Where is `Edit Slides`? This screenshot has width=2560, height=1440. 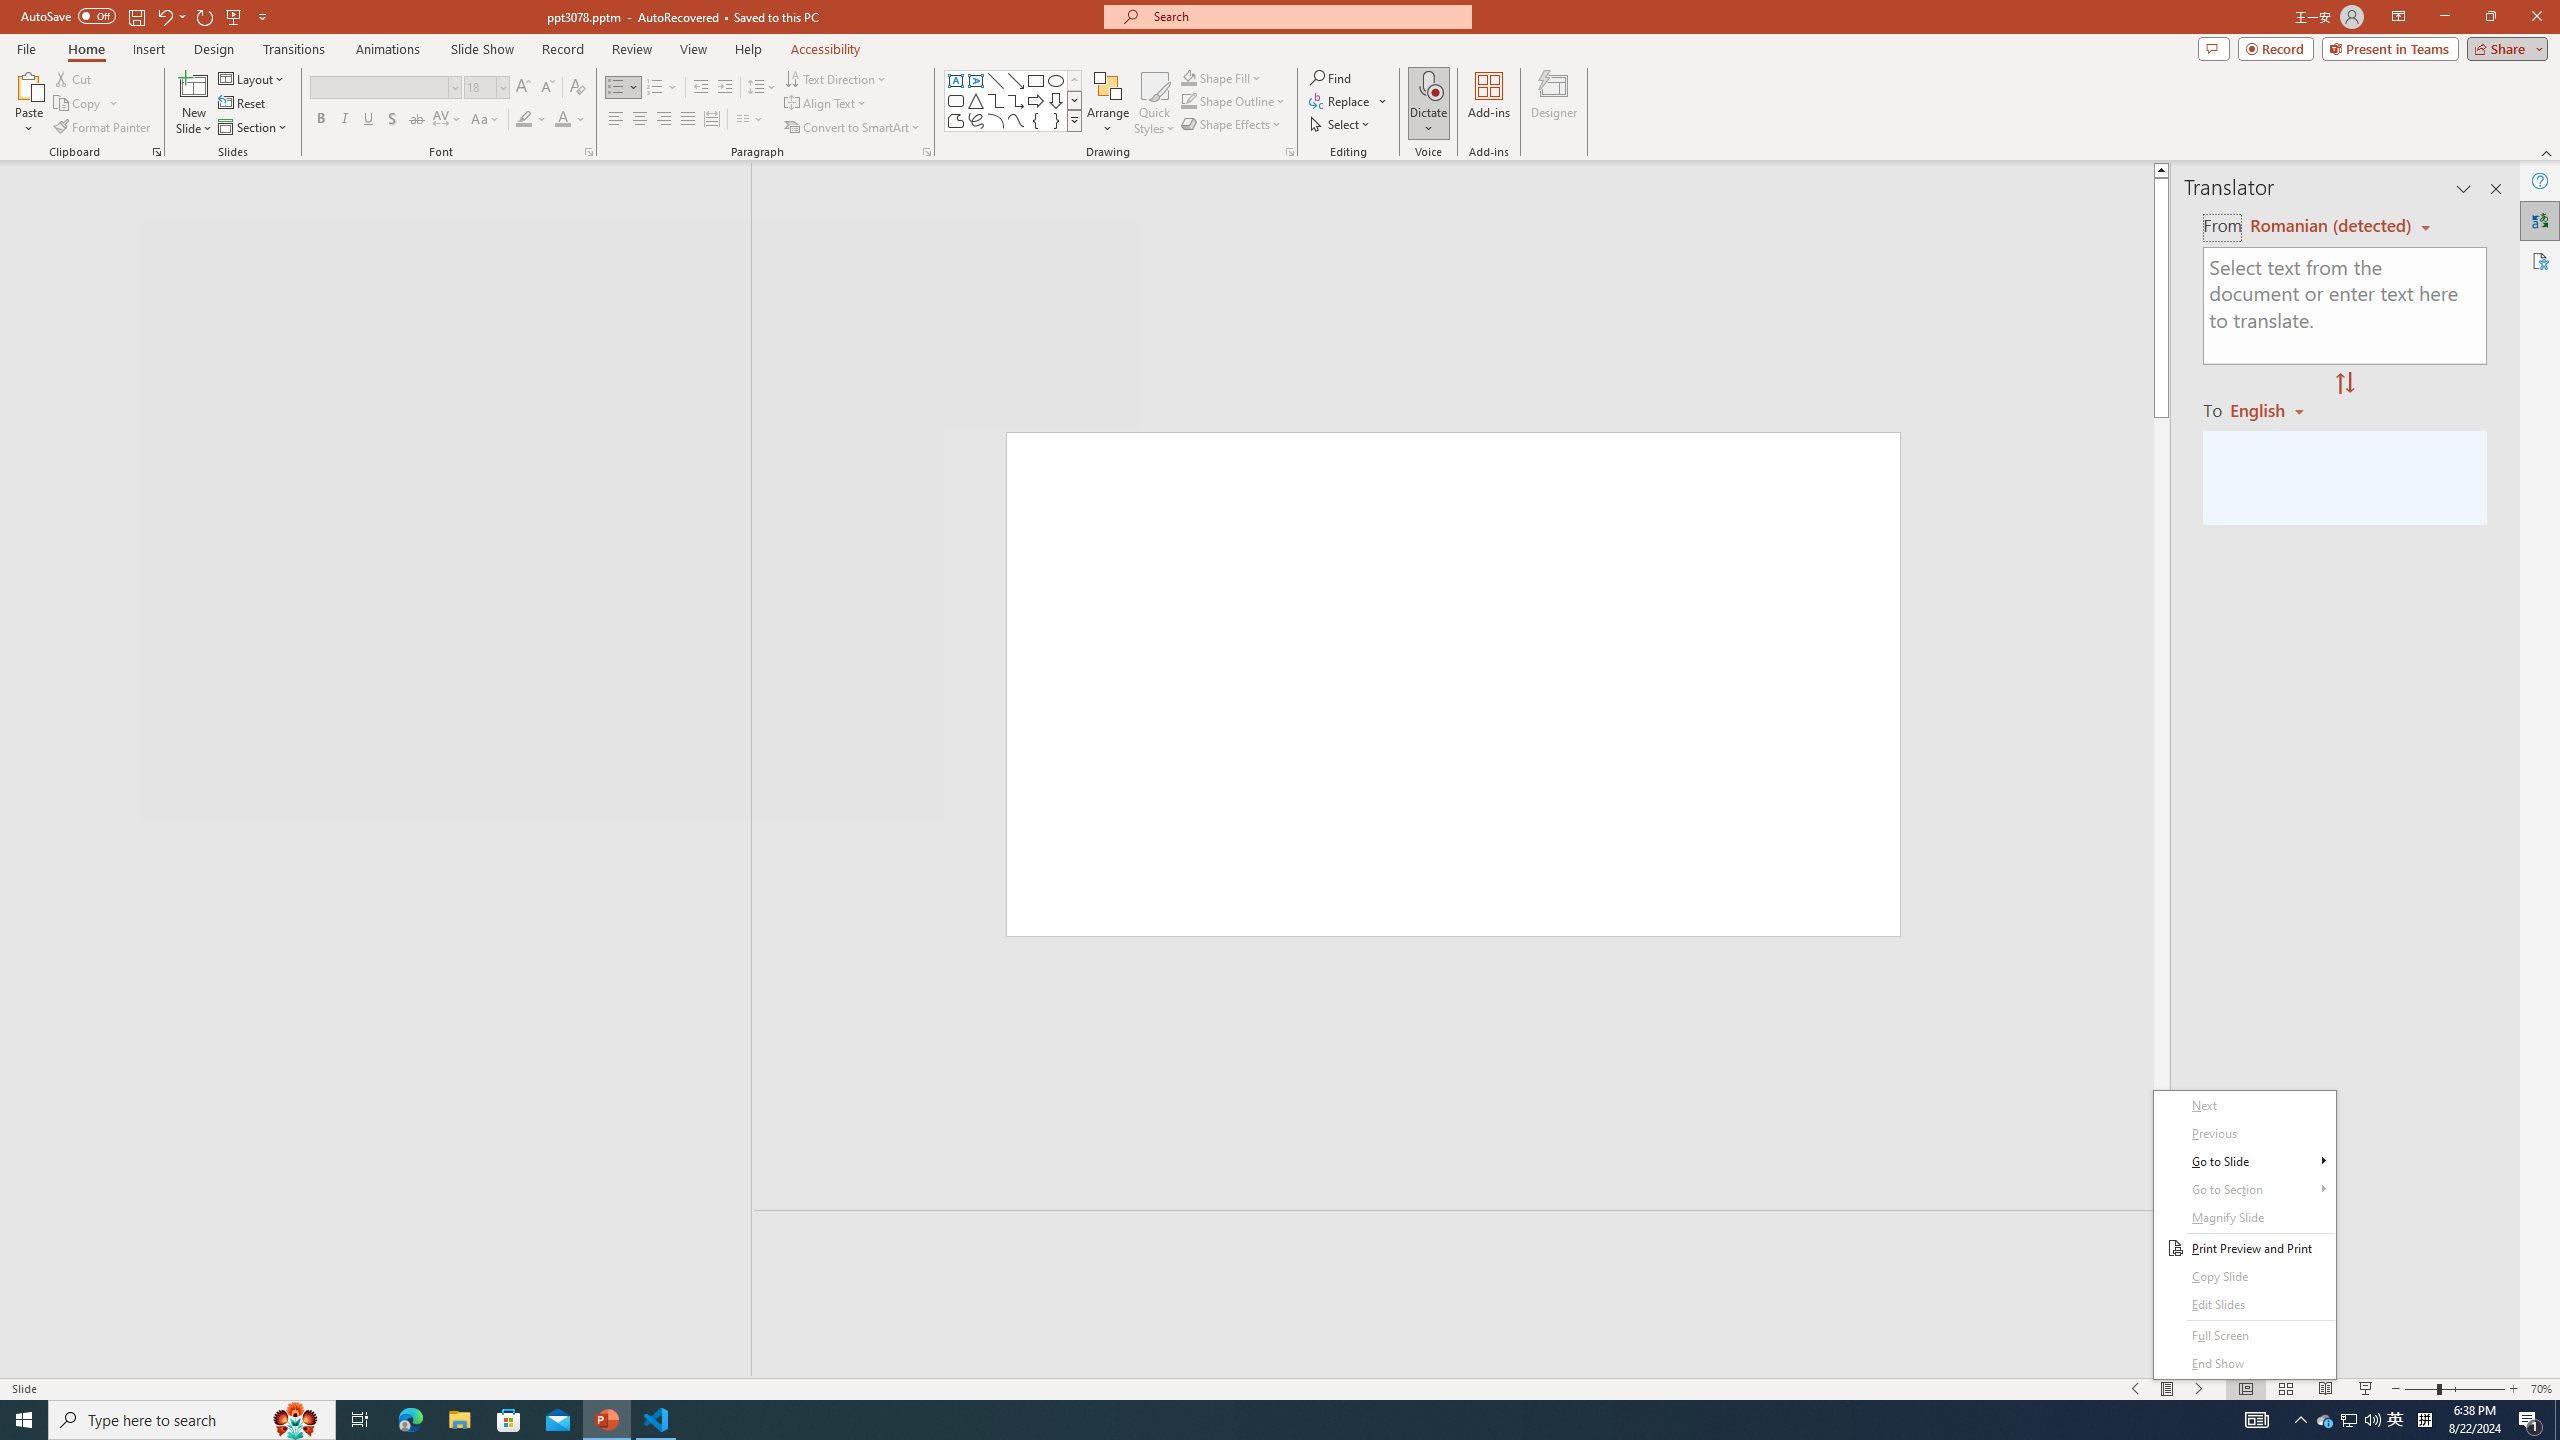 Edit Slides is located at coordinates (2244, 1305).